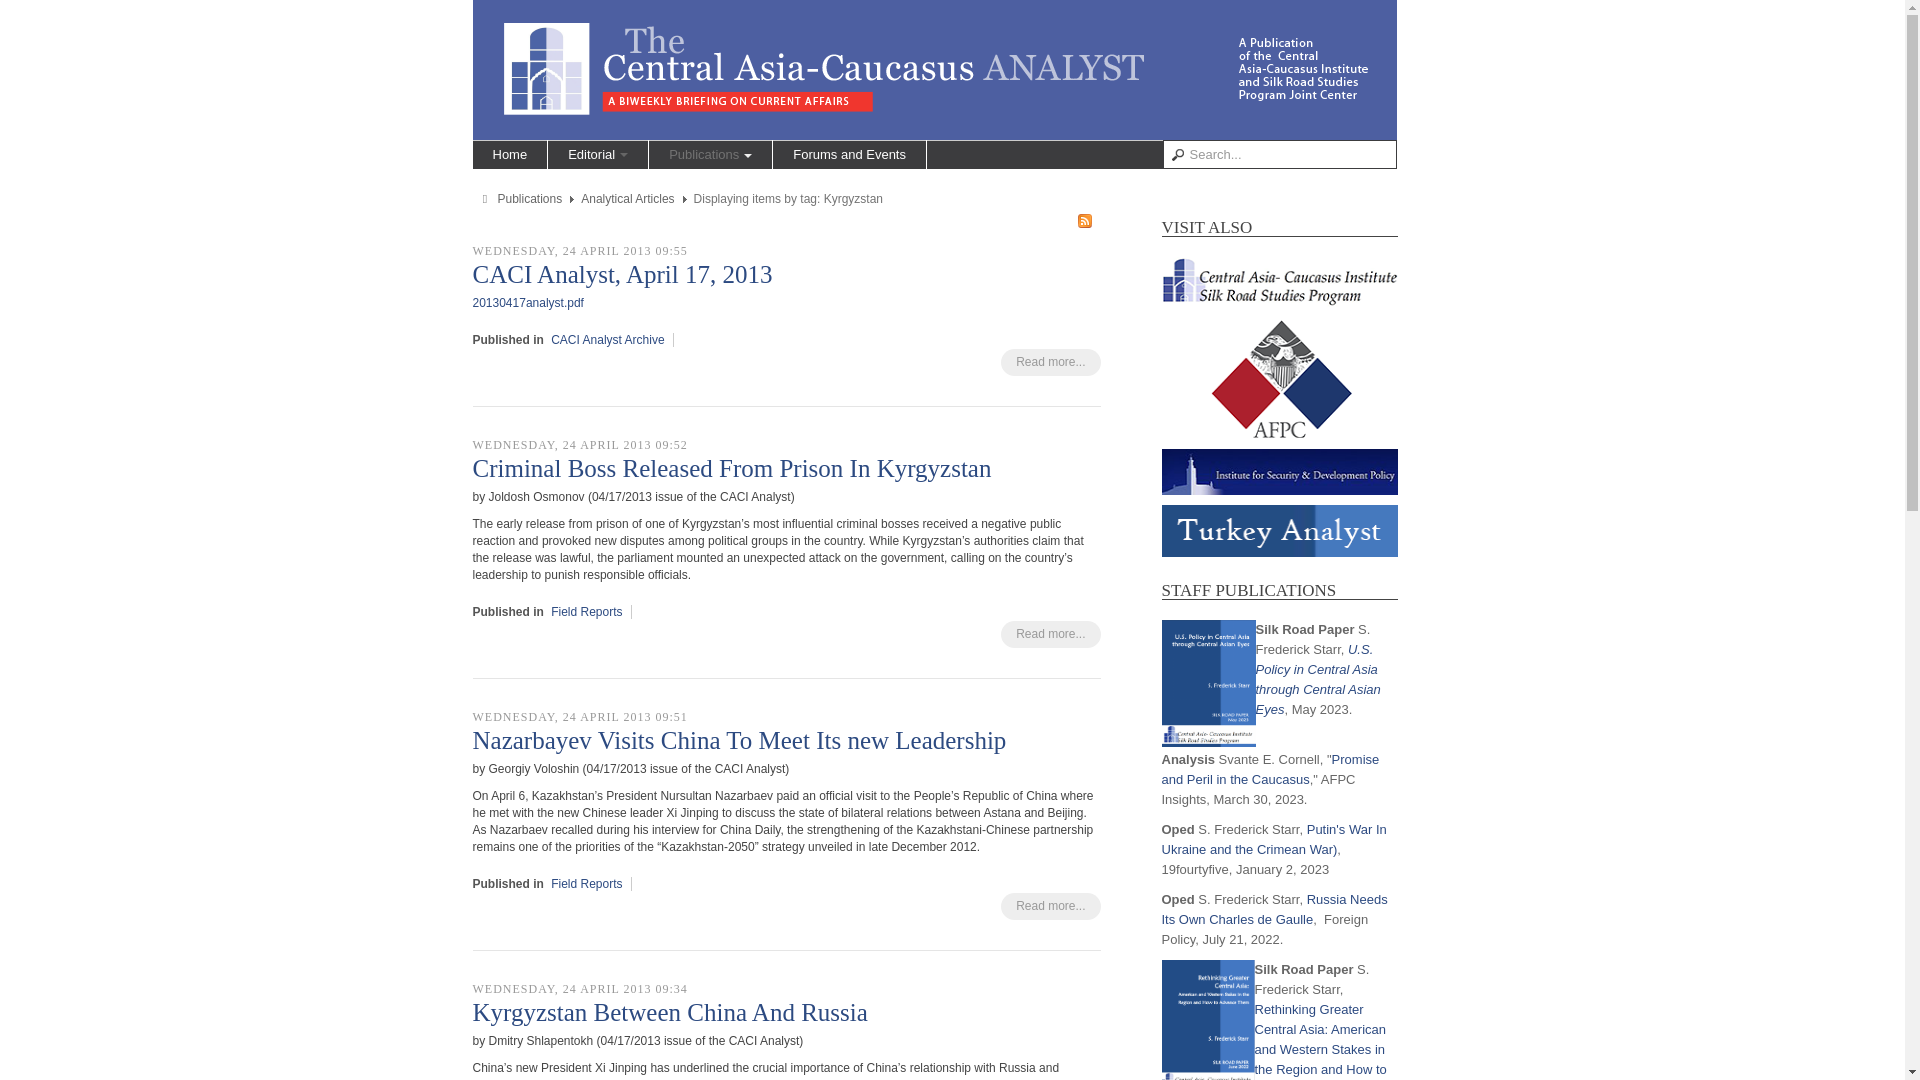 The height and width of the screenshot is (1080, 1920). What do you see at coordinates (486, 200) in the screenshot?
I see `You are here: ` at bounding box center [486, 200].